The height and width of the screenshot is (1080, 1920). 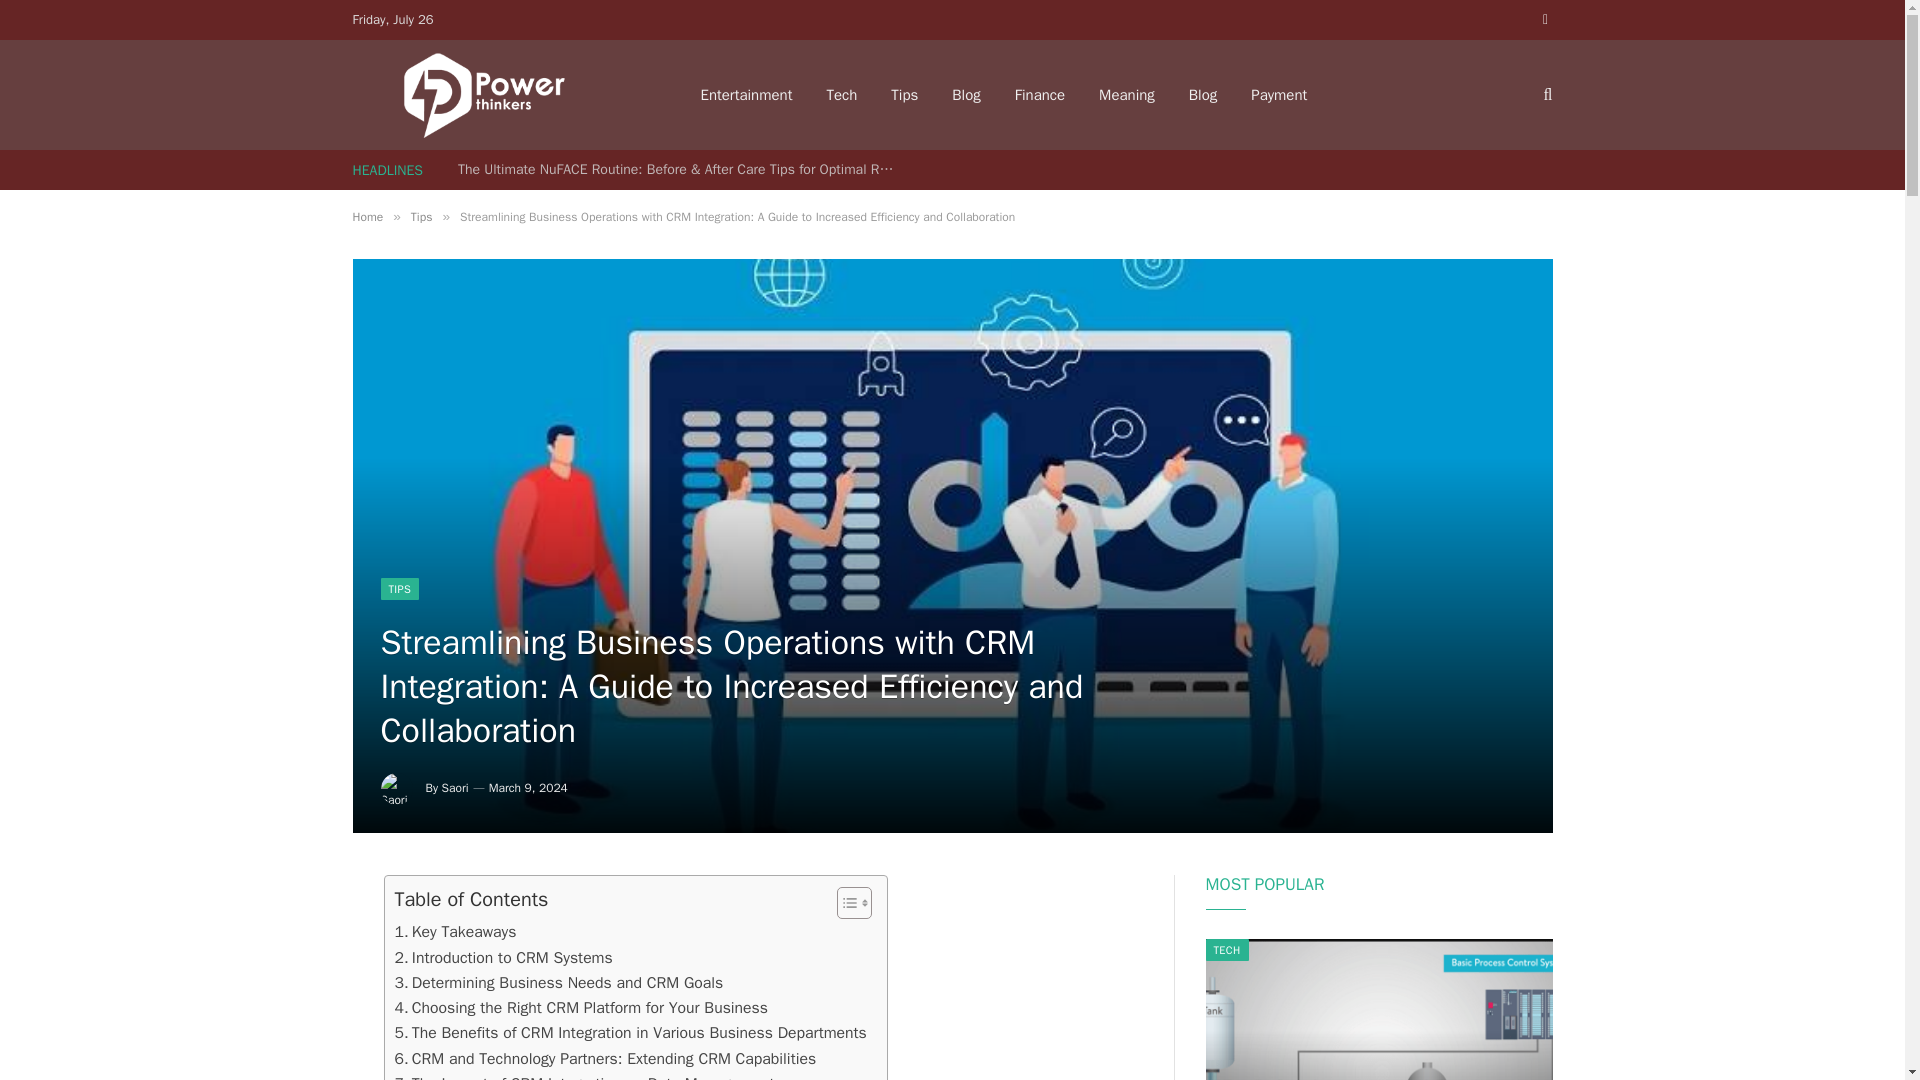 What do you see at coordinates (1542, 20) in the screenshot?
I see `Switch to Dark Design - easier on eyes.` at bounding box center [1542, 20].